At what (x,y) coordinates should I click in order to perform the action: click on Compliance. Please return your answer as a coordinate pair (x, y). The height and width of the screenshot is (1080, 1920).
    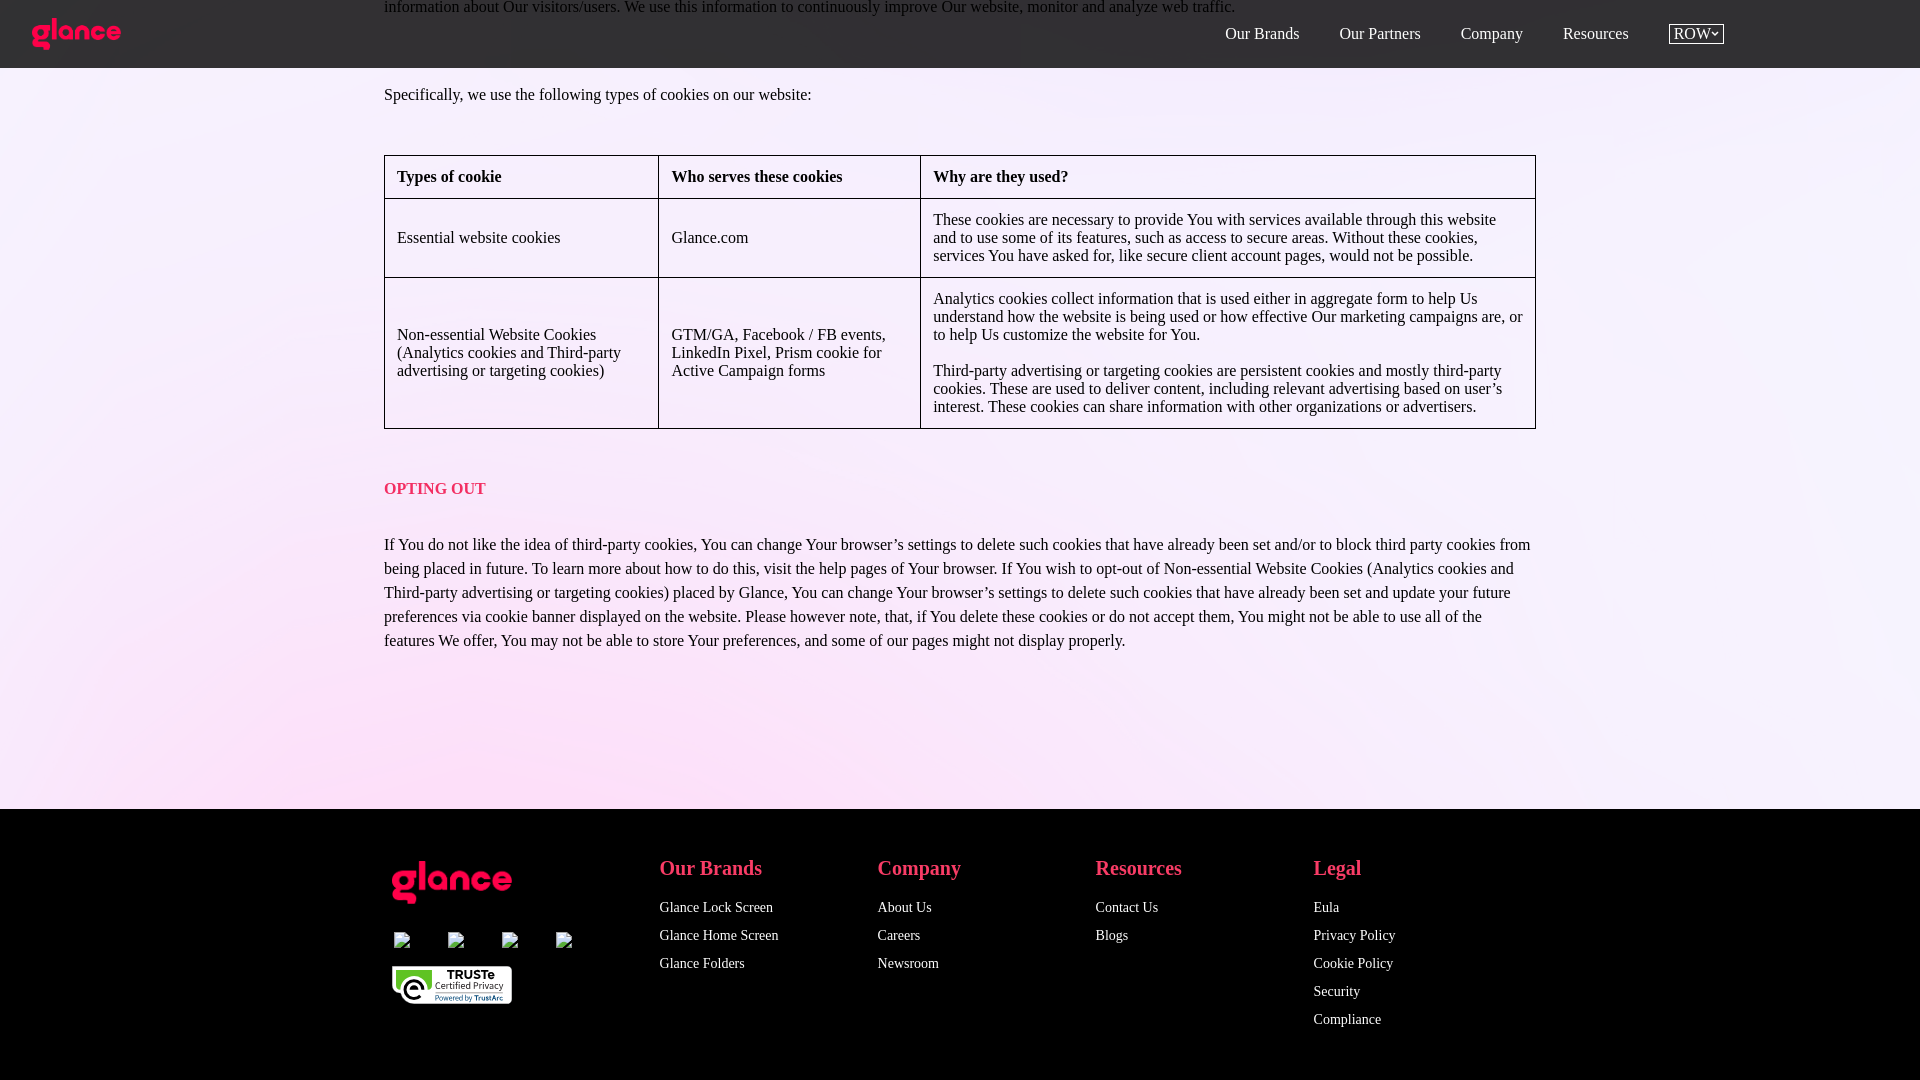
    Looking at the image, I should click on (1348, 1019).